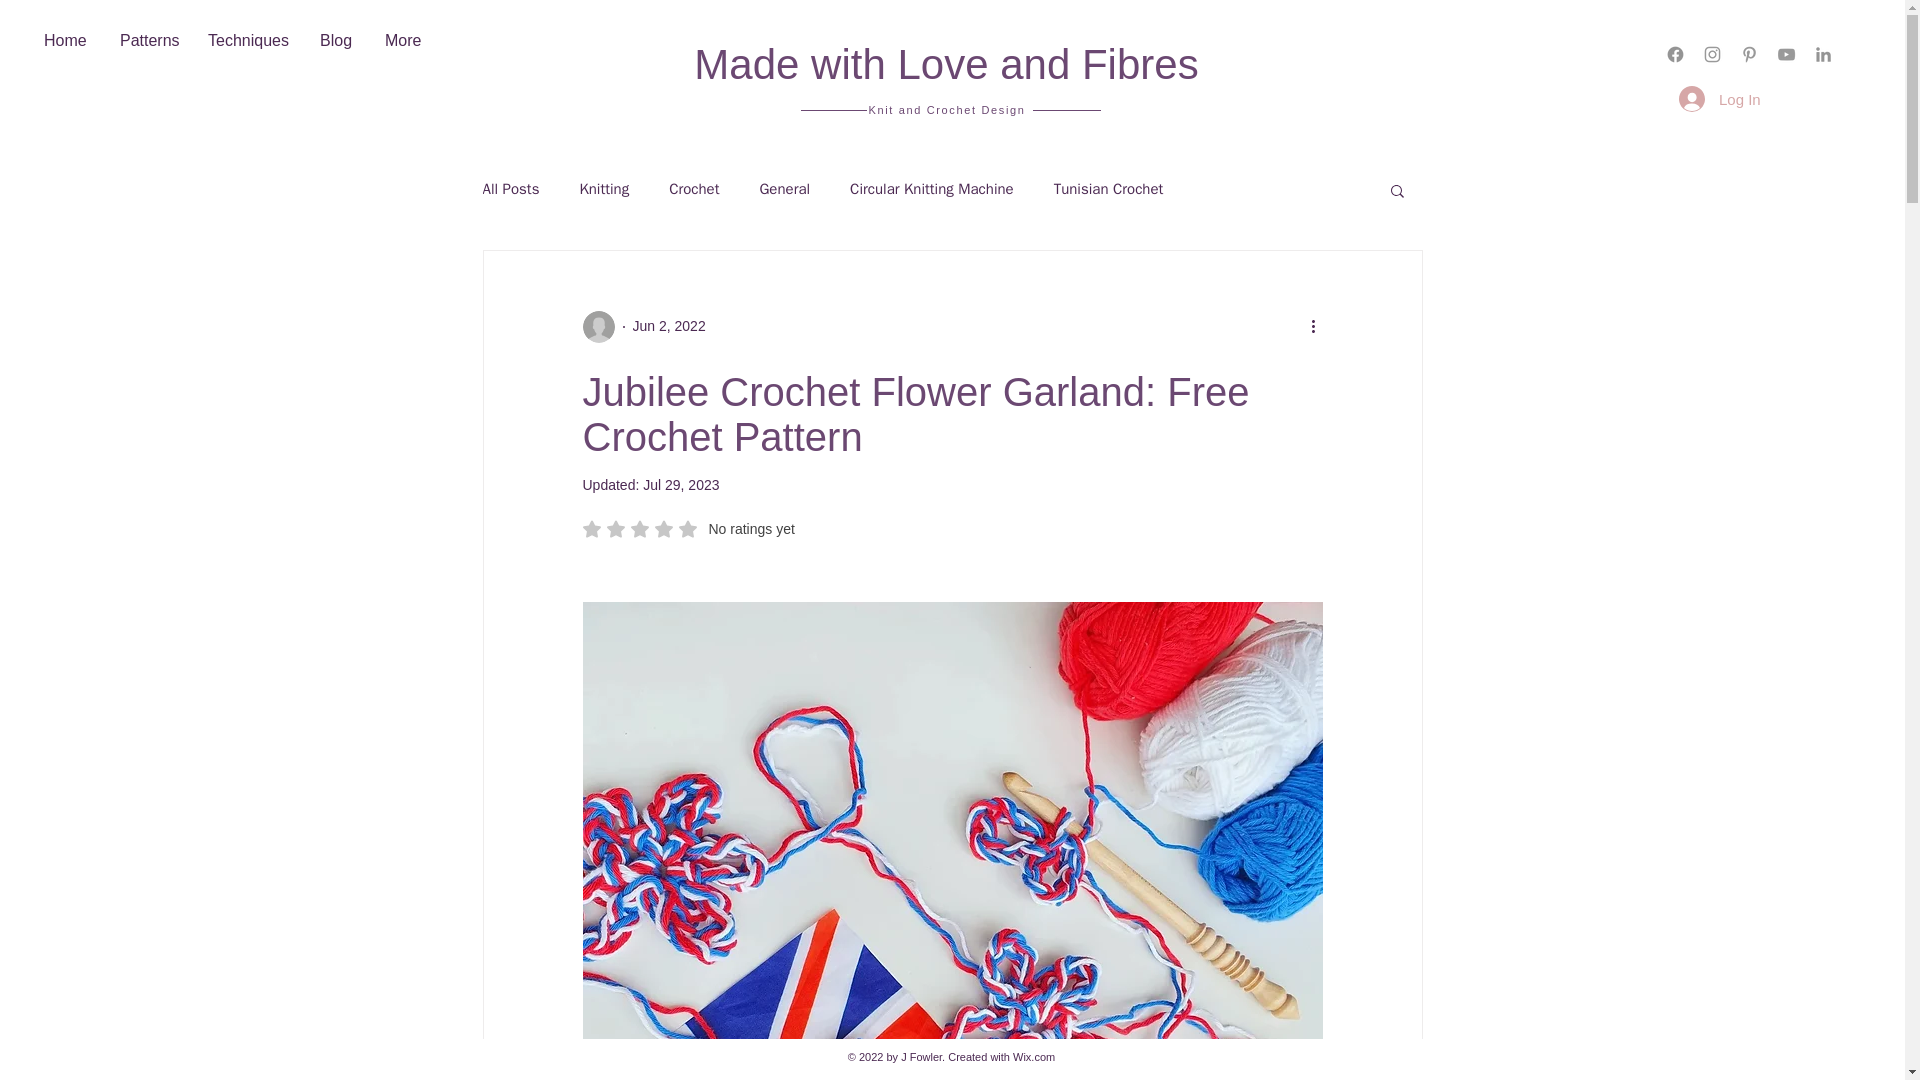 This screenshot has width=1920, height=1080. What do you see at coordinates (932, 189) in the screenshot?
I see `Tunisian Crochet` at bounding box center [932, 189].